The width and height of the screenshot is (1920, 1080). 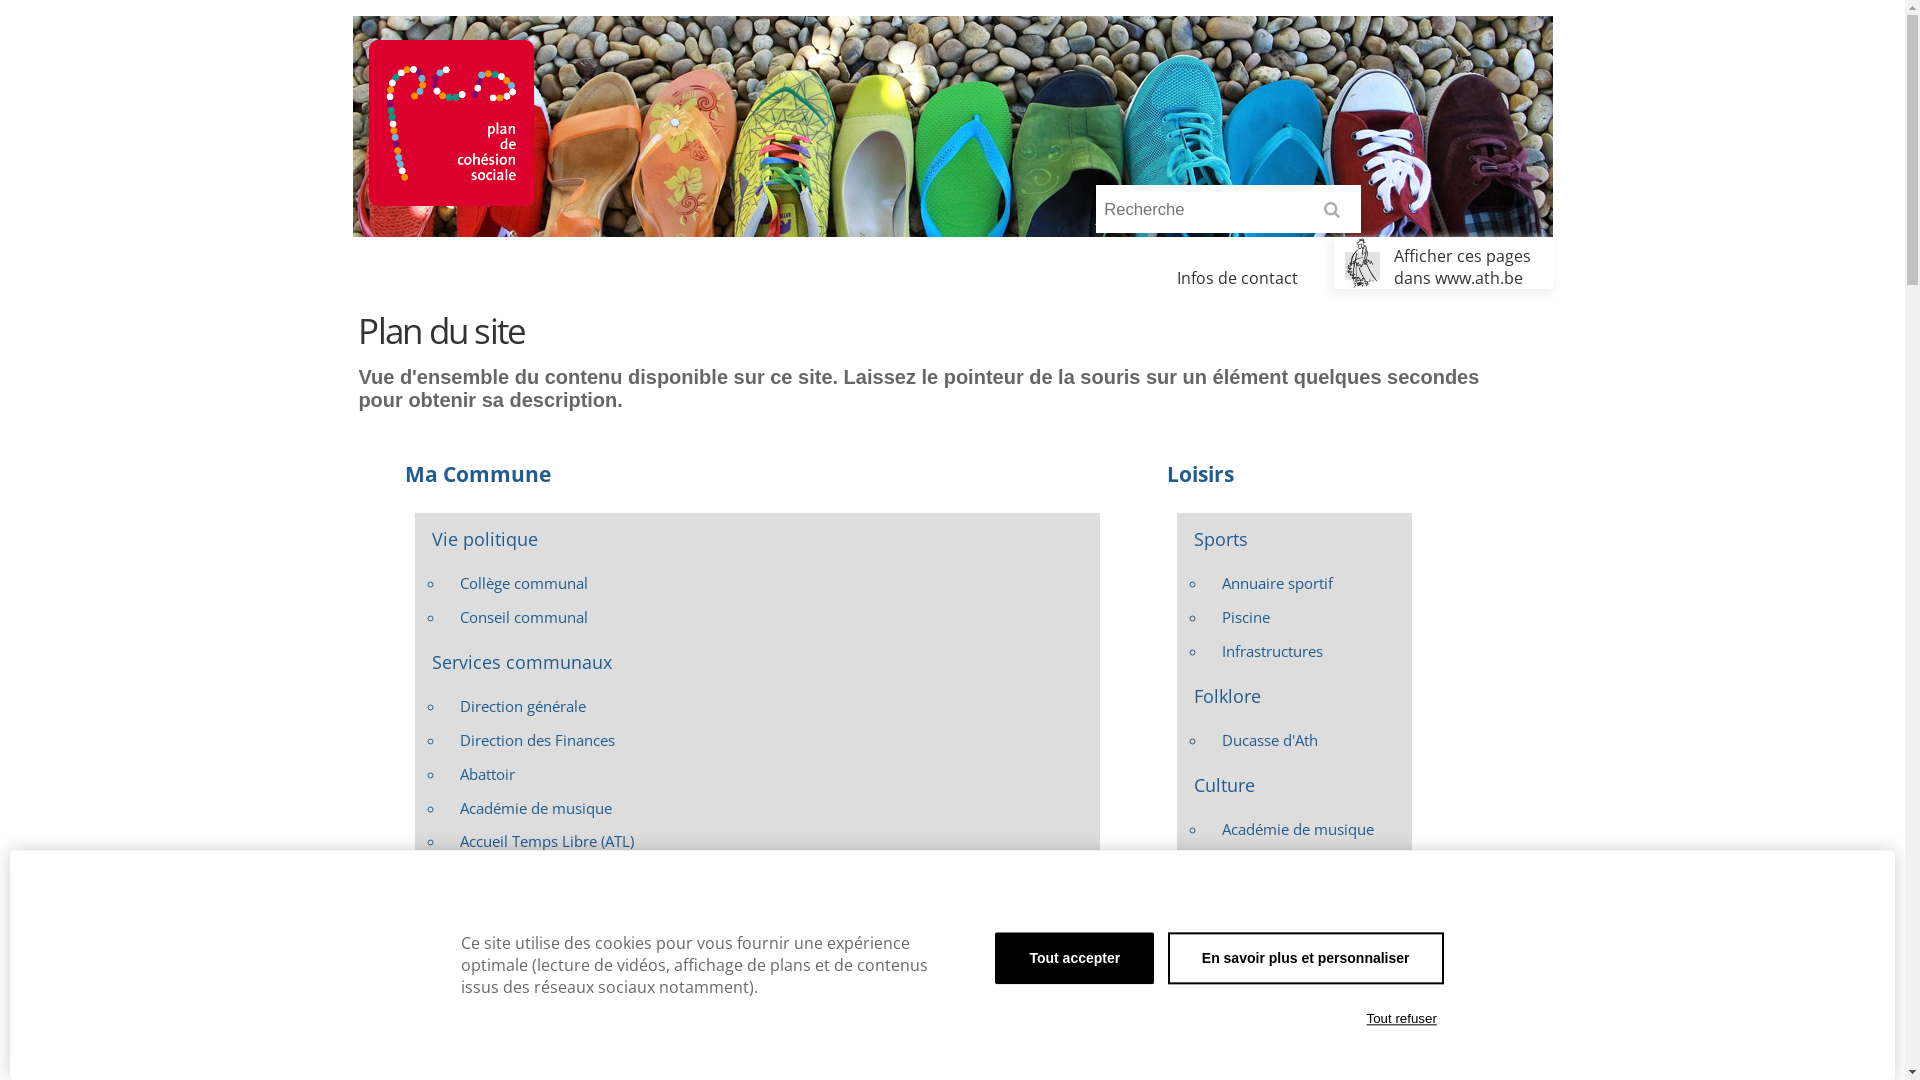 What do you see at coordinates (1277, 475) in the screenshot?
I see `Loisirs` at bounding box center [1277, 475].